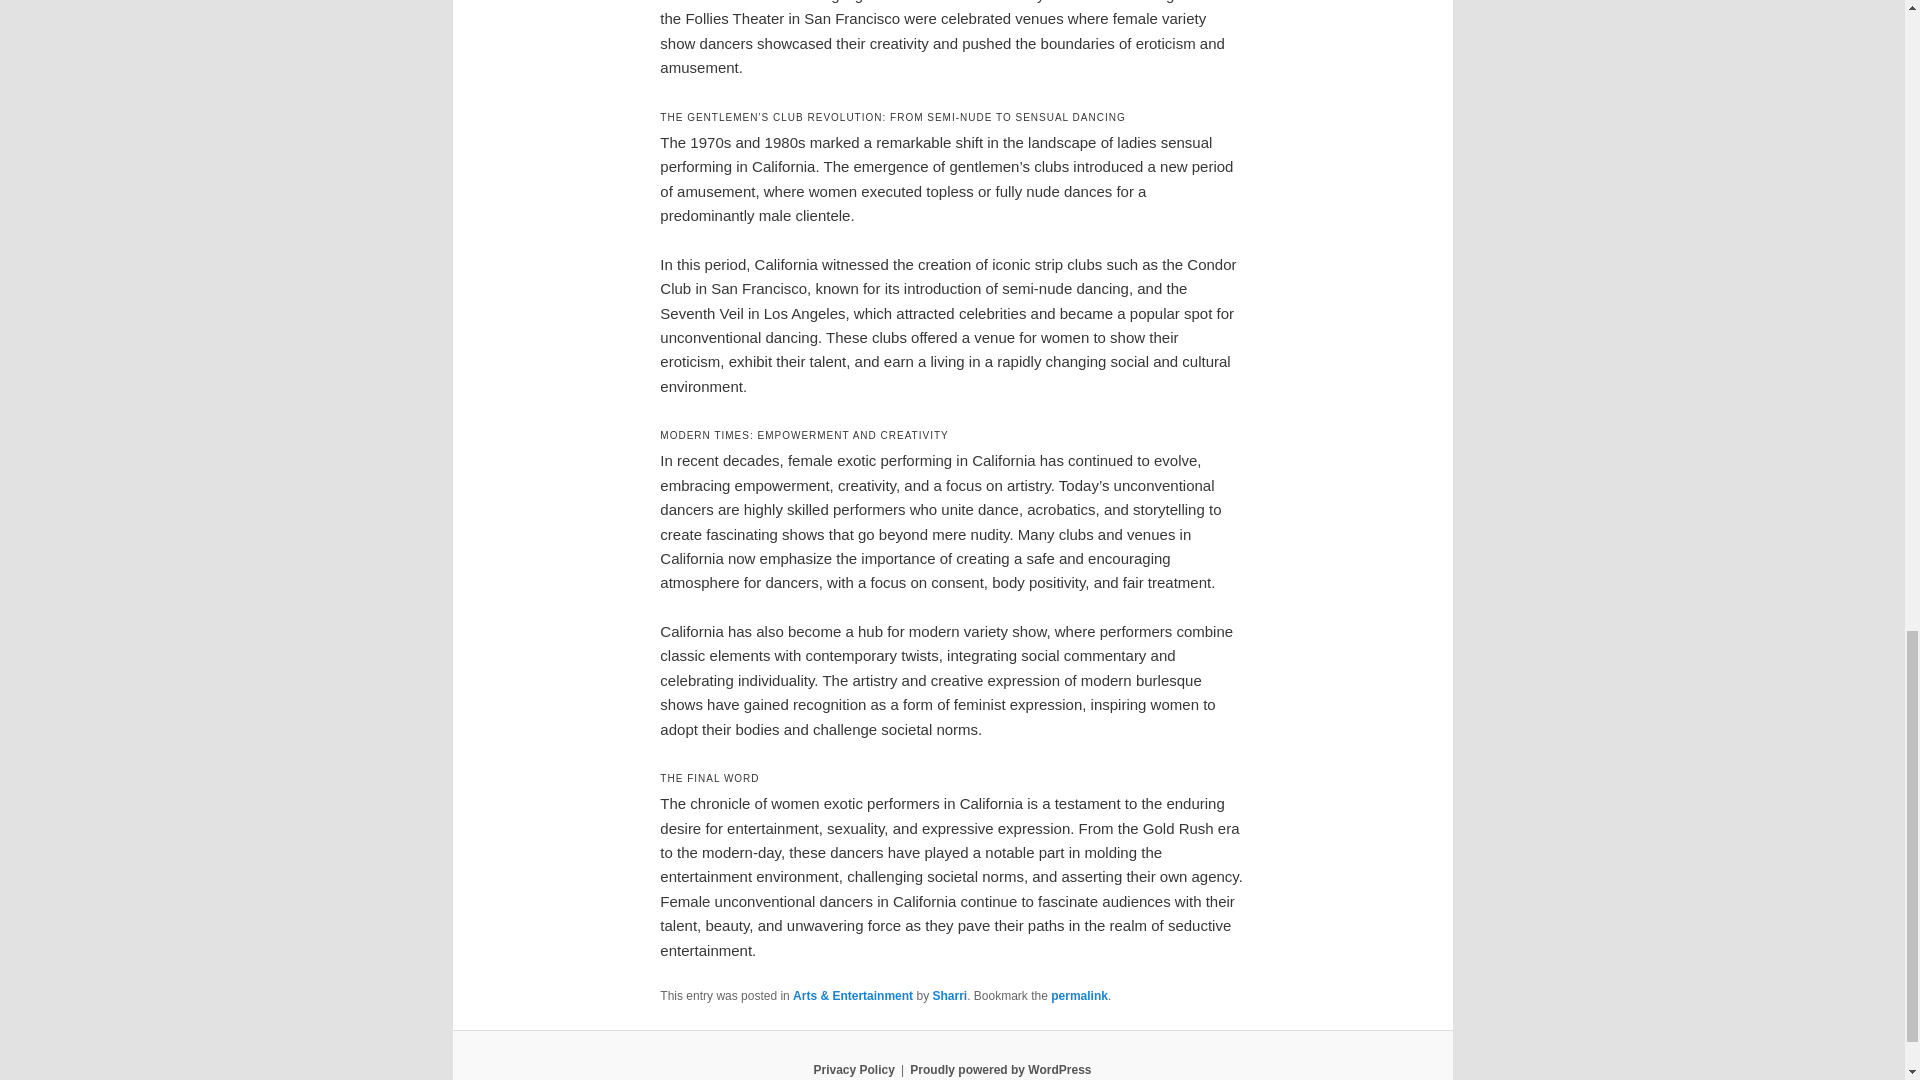  I want to click on Proudly powered by WordPress, so click(1000, 1069).